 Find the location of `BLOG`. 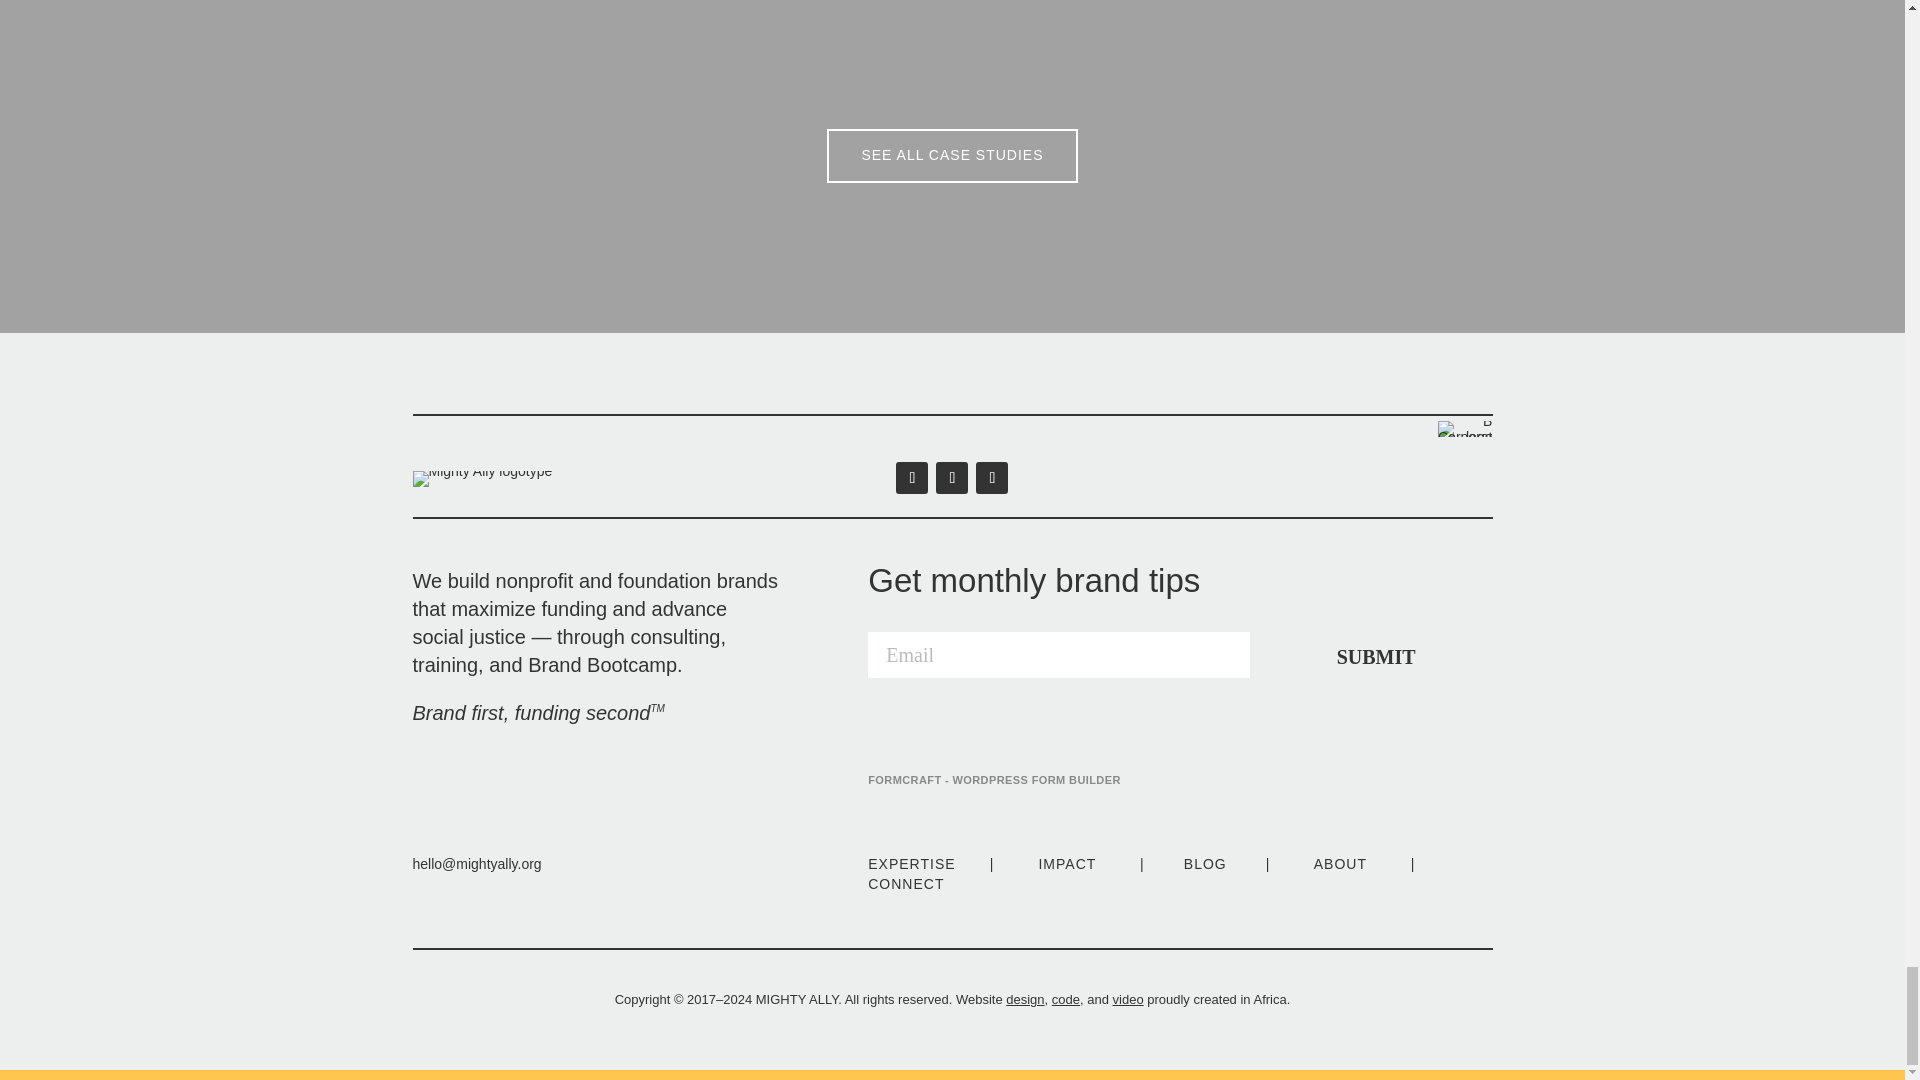

BLOG is located at coordinates (1205, 864).